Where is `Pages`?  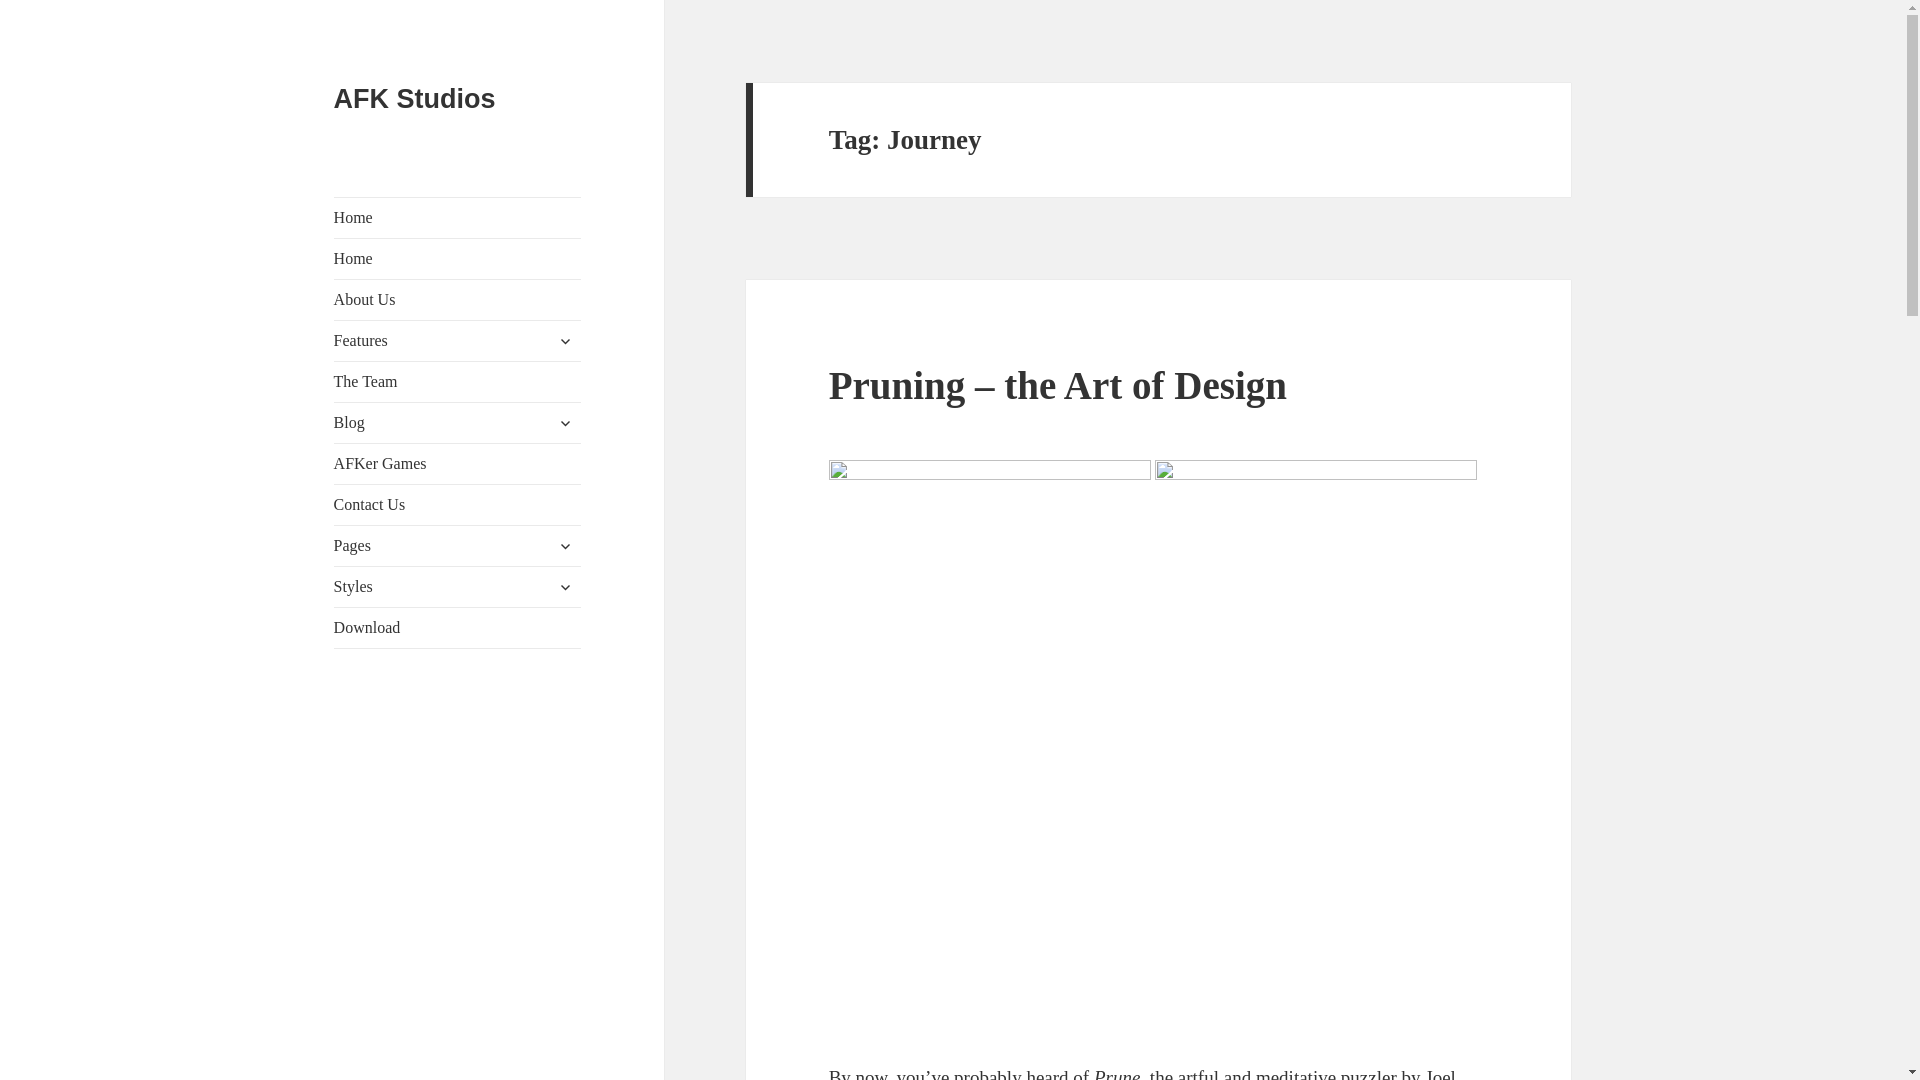 Pages is located at coordinates (458, 545).